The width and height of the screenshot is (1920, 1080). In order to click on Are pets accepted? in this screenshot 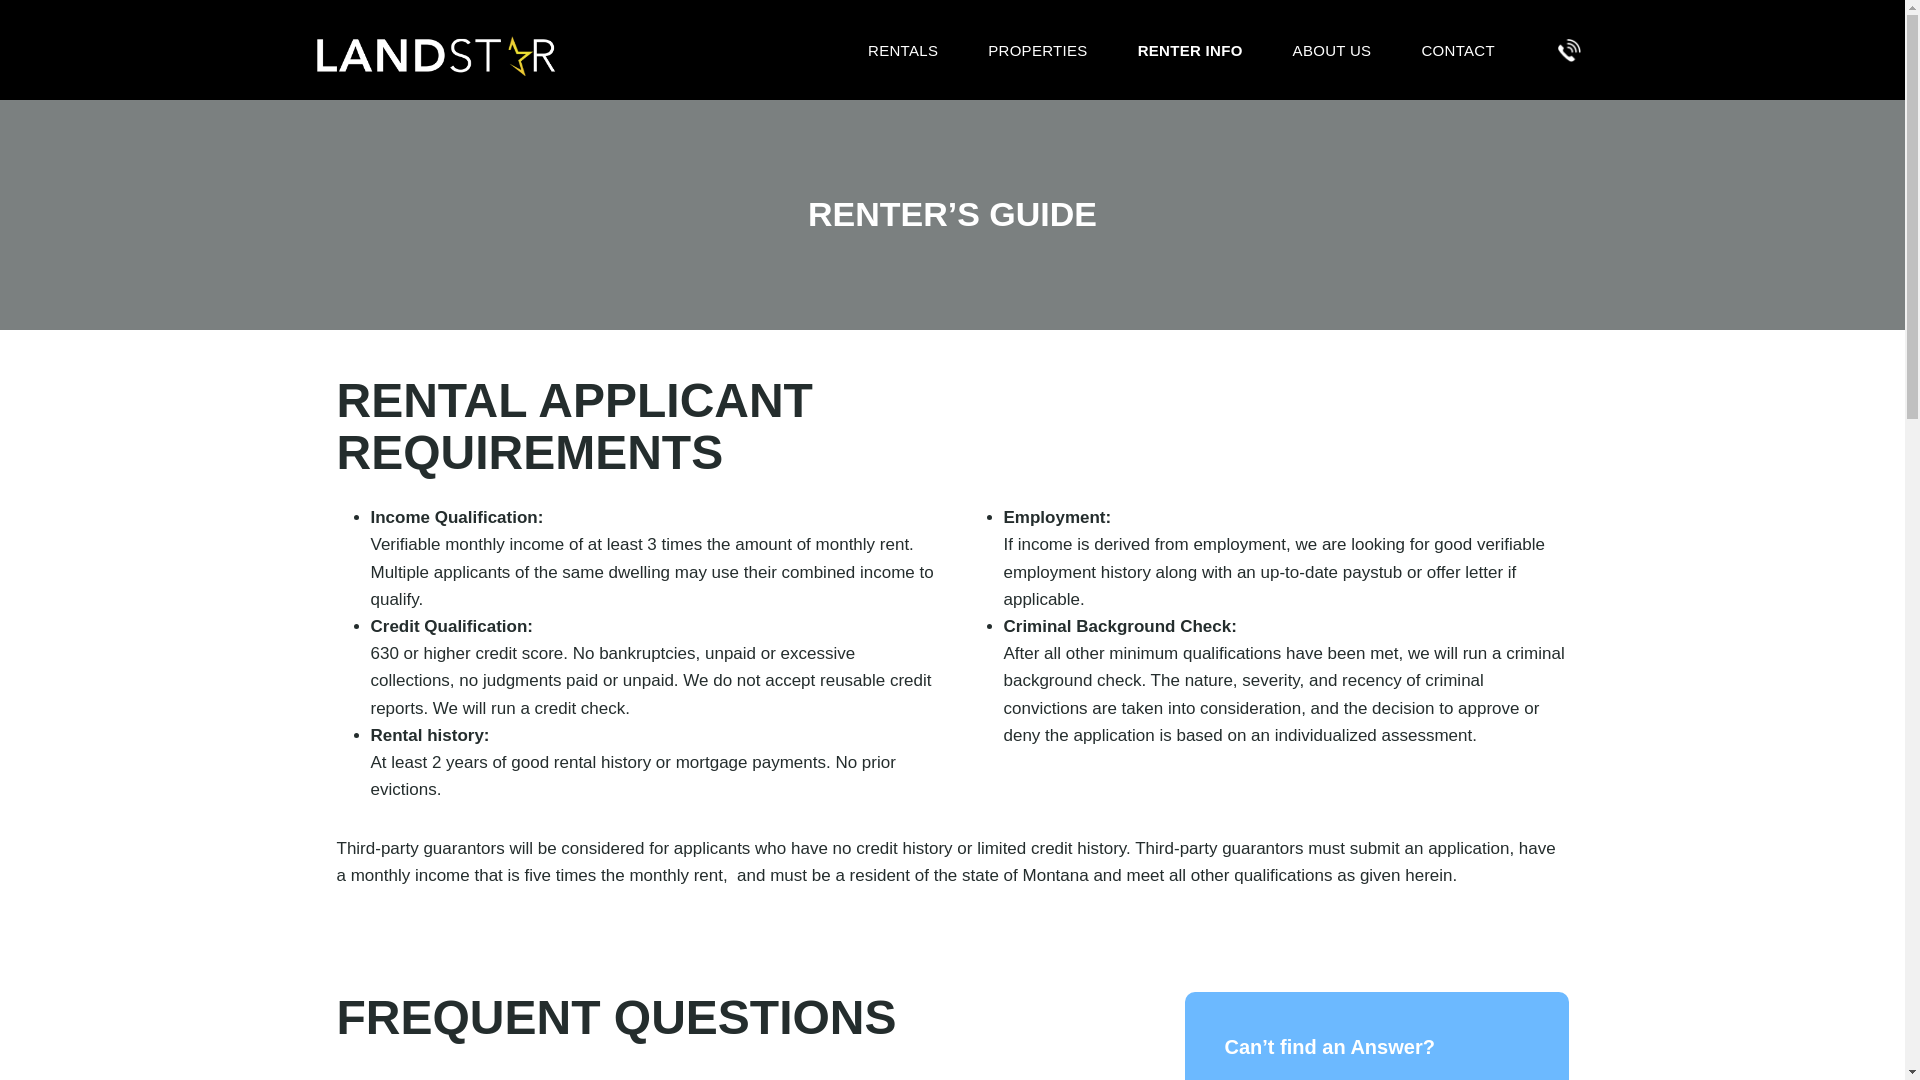, I will do `click(720, 1074)`.